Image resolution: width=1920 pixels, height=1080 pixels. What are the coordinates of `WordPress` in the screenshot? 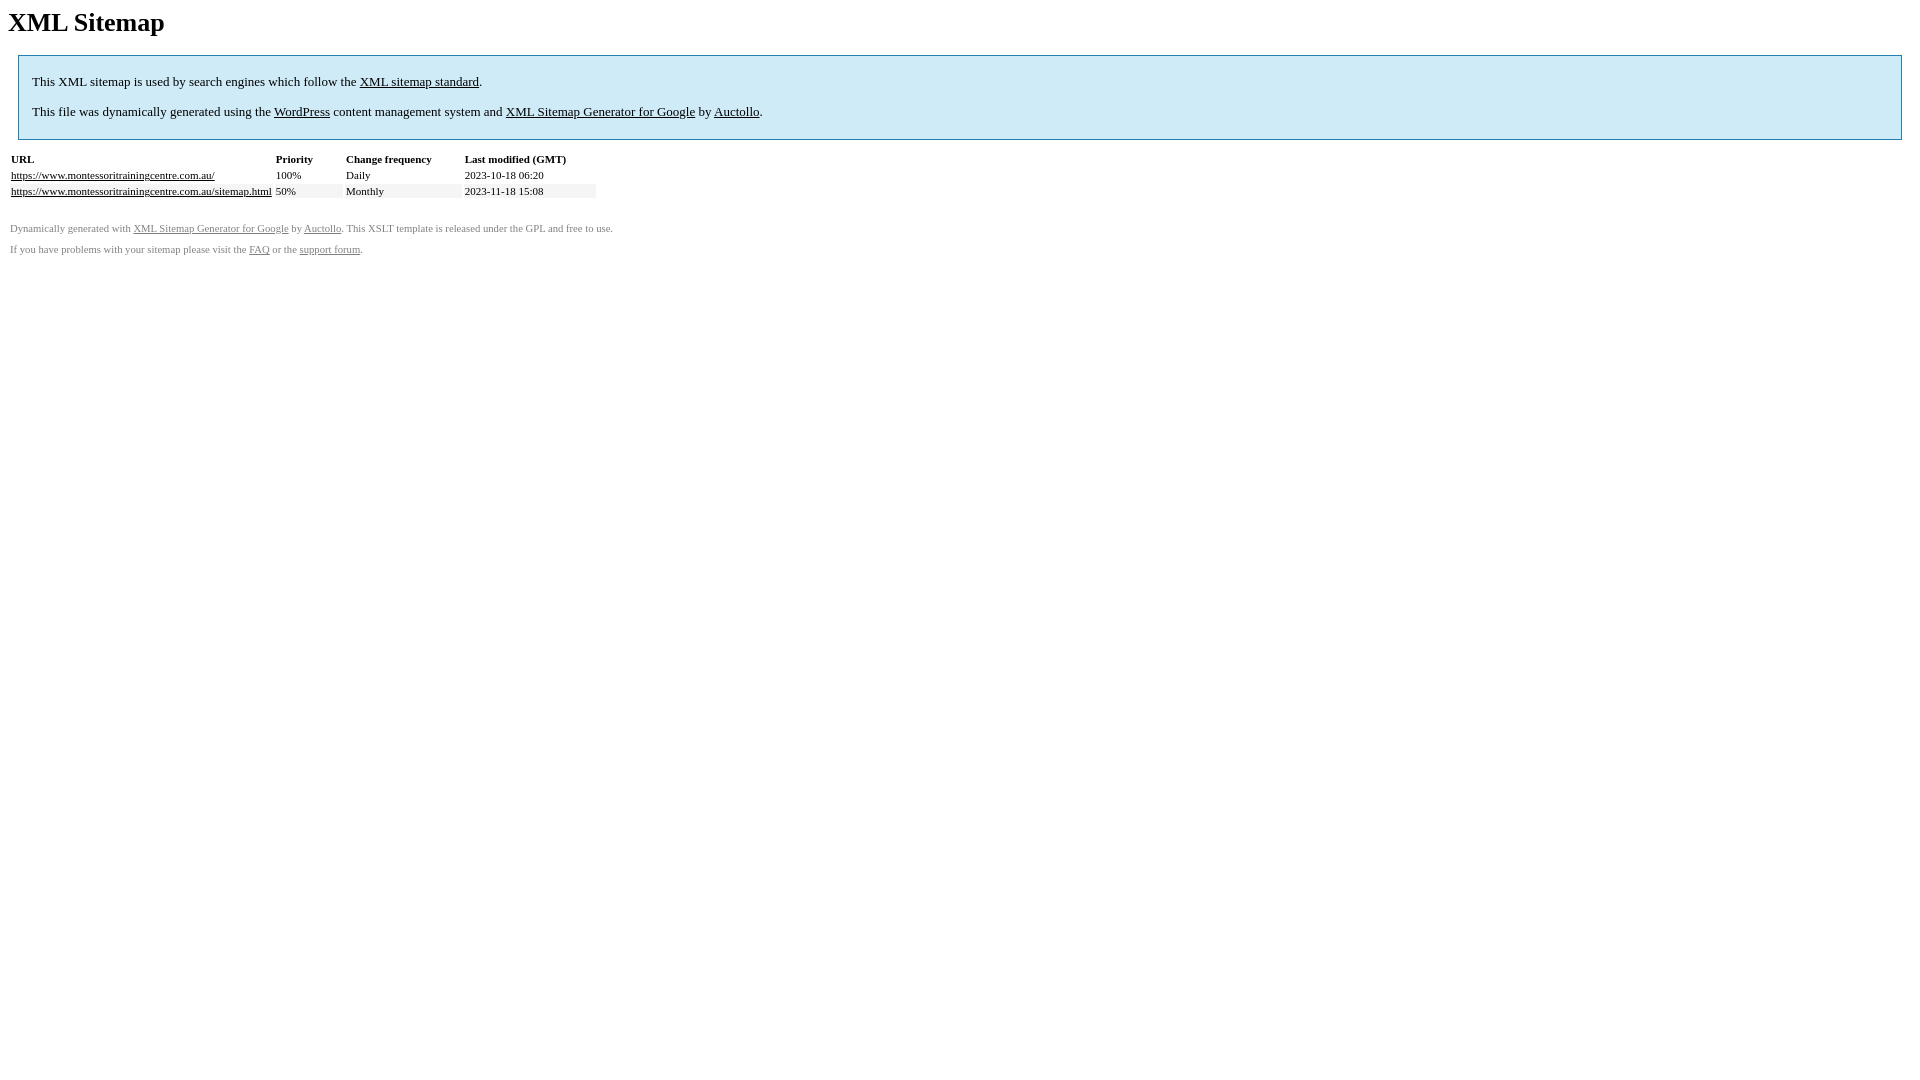 It's located at (302, 112).